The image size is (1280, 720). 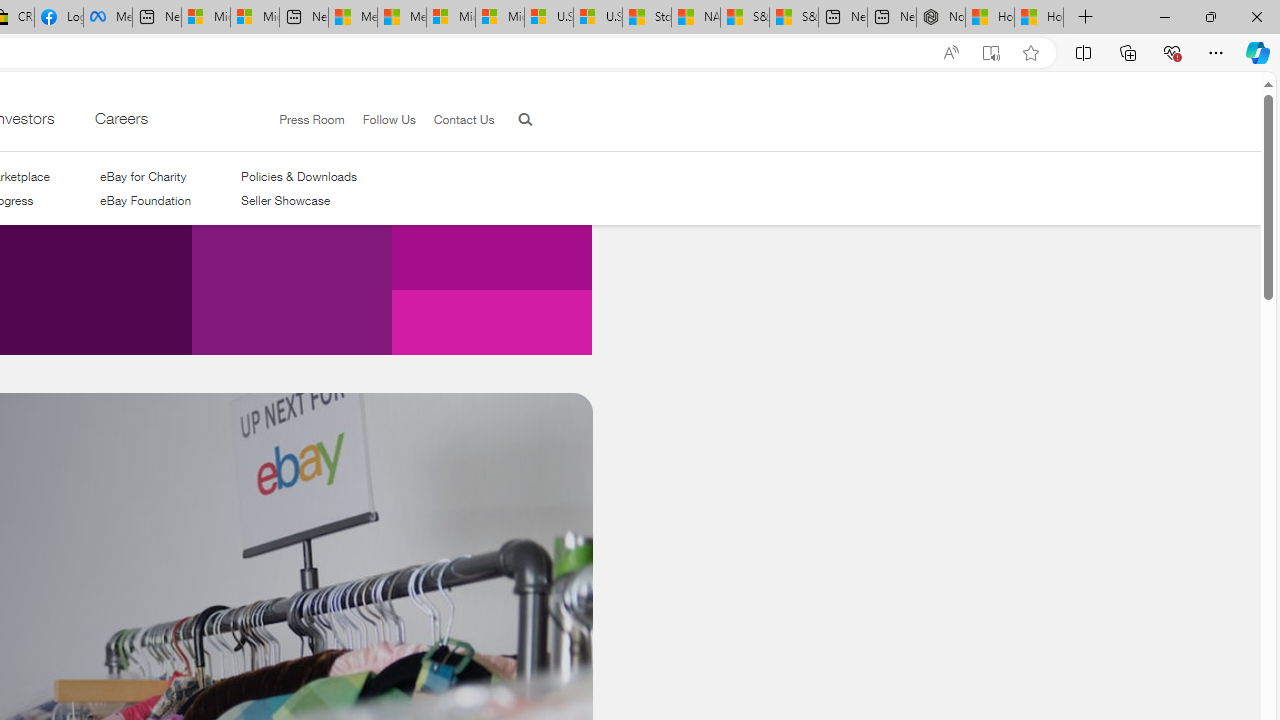 I want to click on Follow Us, so click(x=389, y=119).